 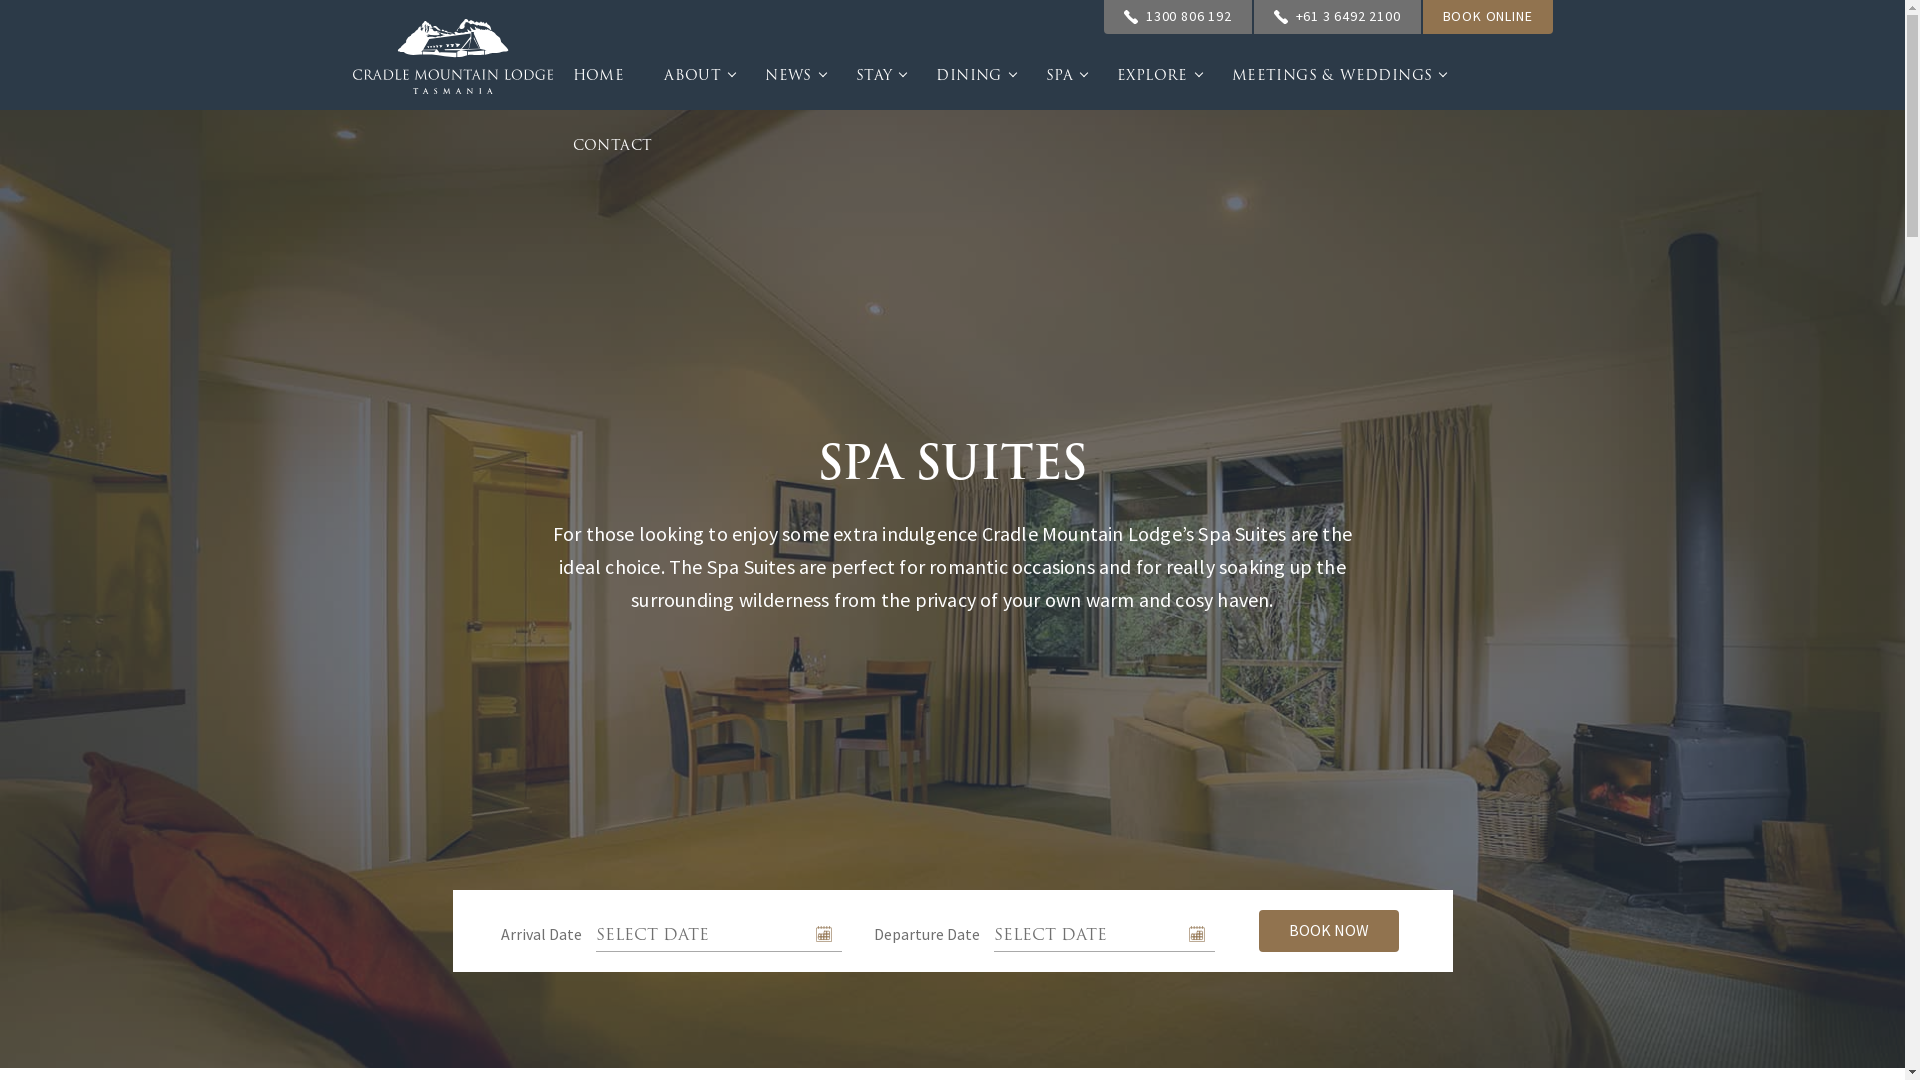 What do you see at coordinates (970, 75) in the screenshot?
I see `DINING` at bounding box center [970, 75].